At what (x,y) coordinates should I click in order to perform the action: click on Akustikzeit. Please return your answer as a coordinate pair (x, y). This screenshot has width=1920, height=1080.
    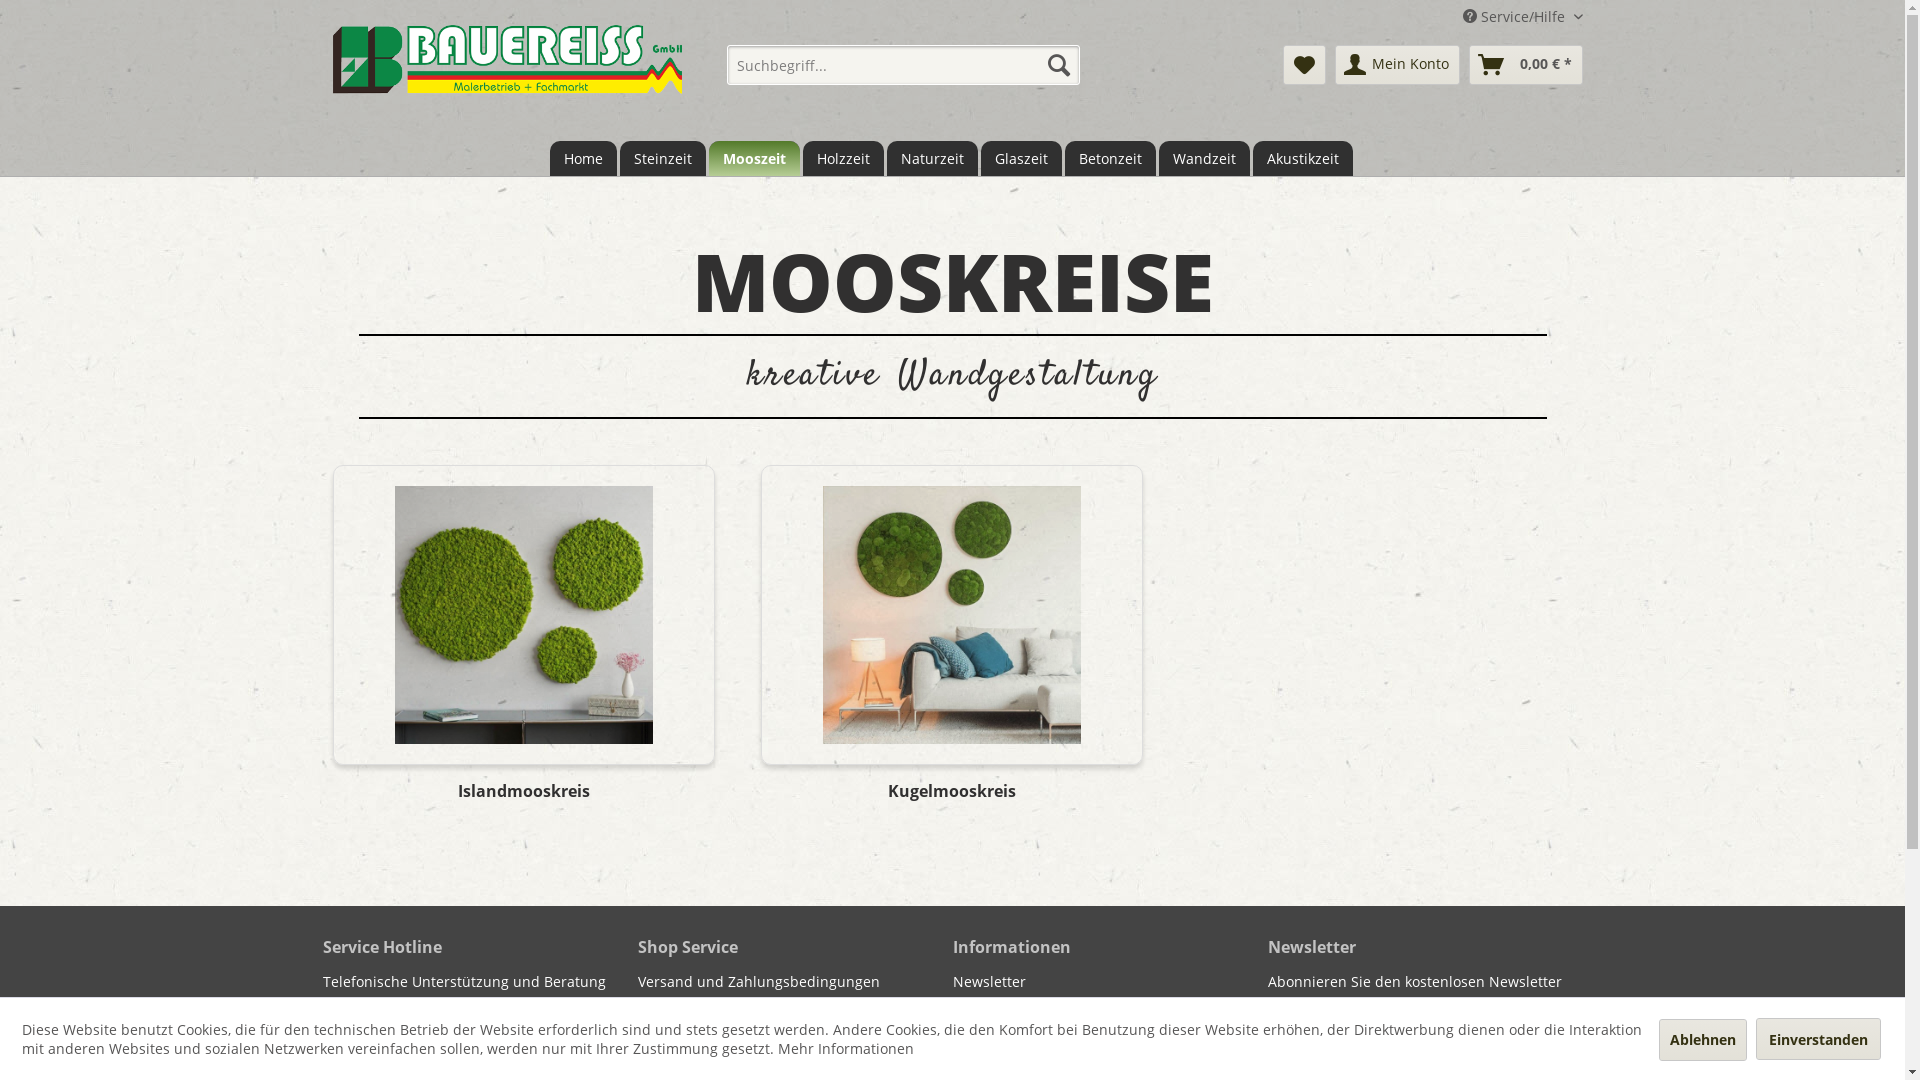
    Looking at the image, I should click on (1302, 158).